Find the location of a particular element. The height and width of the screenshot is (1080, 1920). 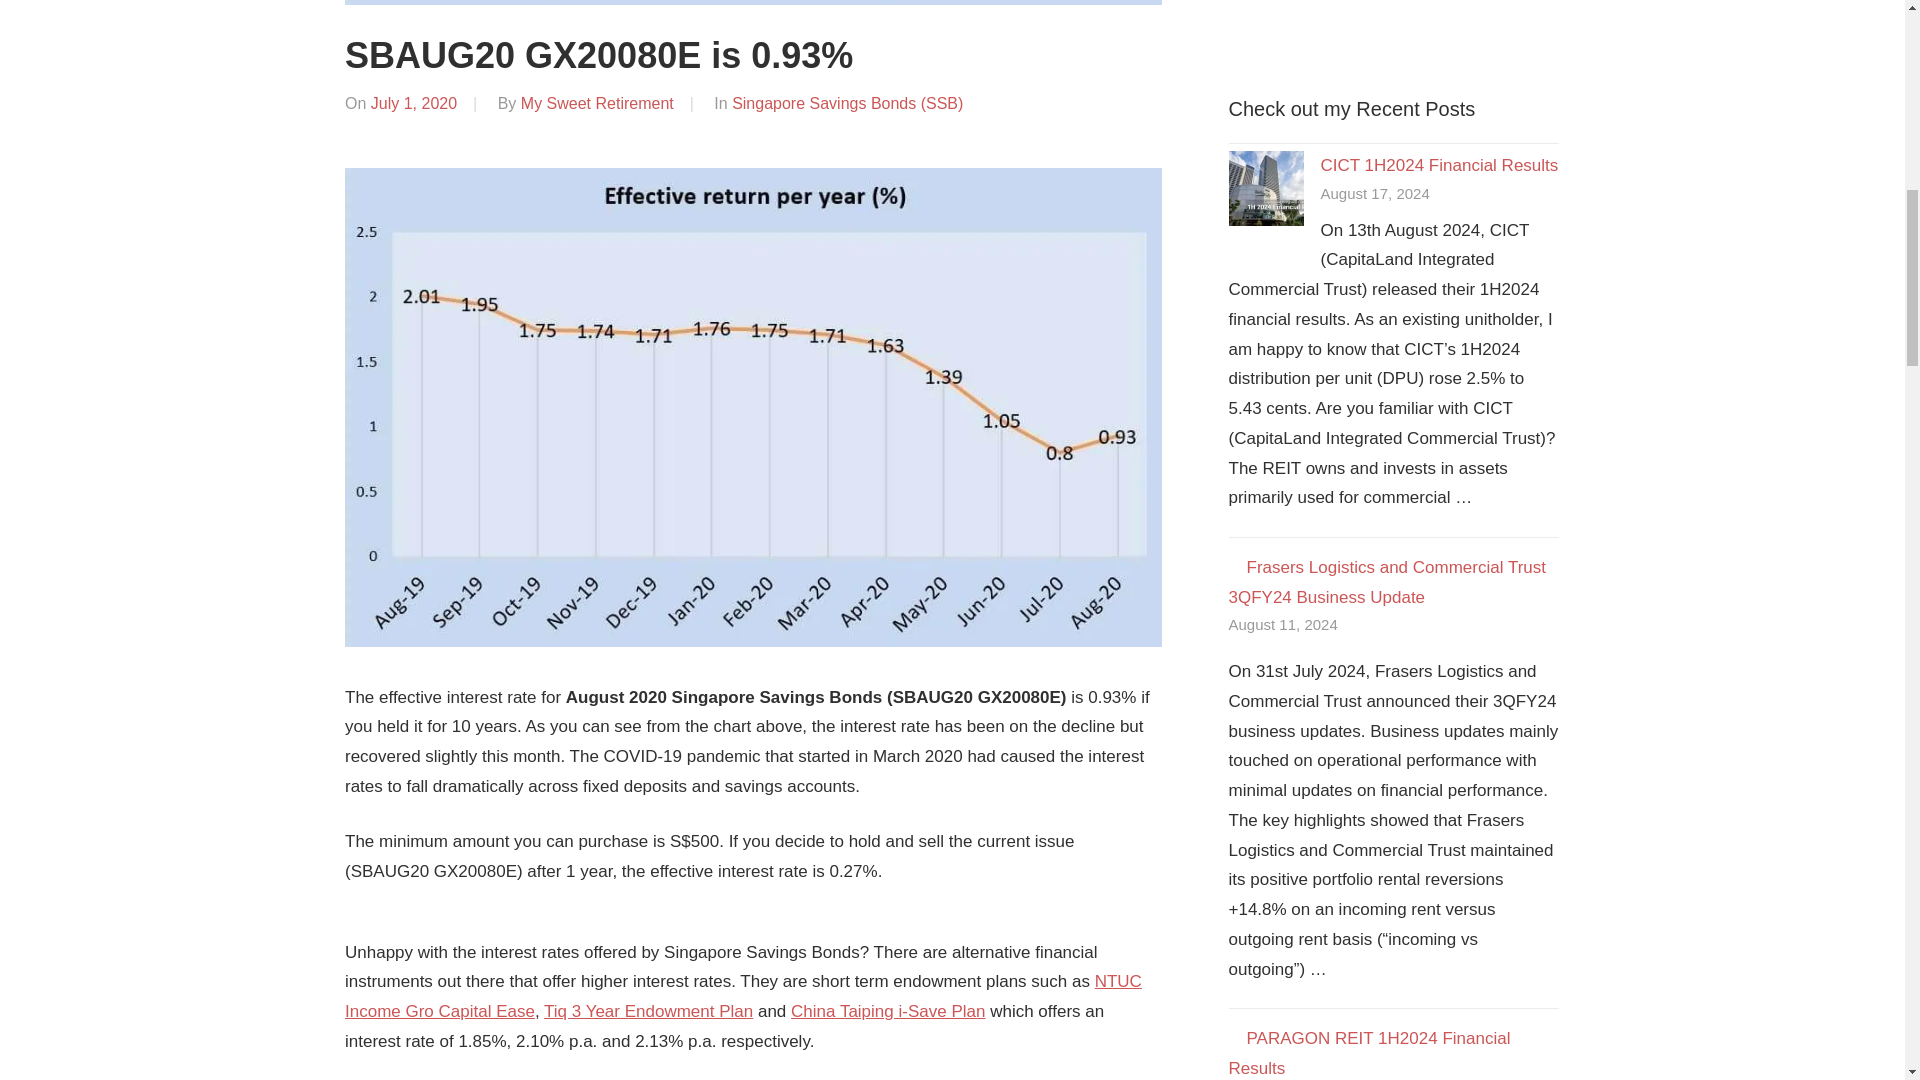

Tiq 3 Year Endowment Plan is located at coordinates (648, 1011).